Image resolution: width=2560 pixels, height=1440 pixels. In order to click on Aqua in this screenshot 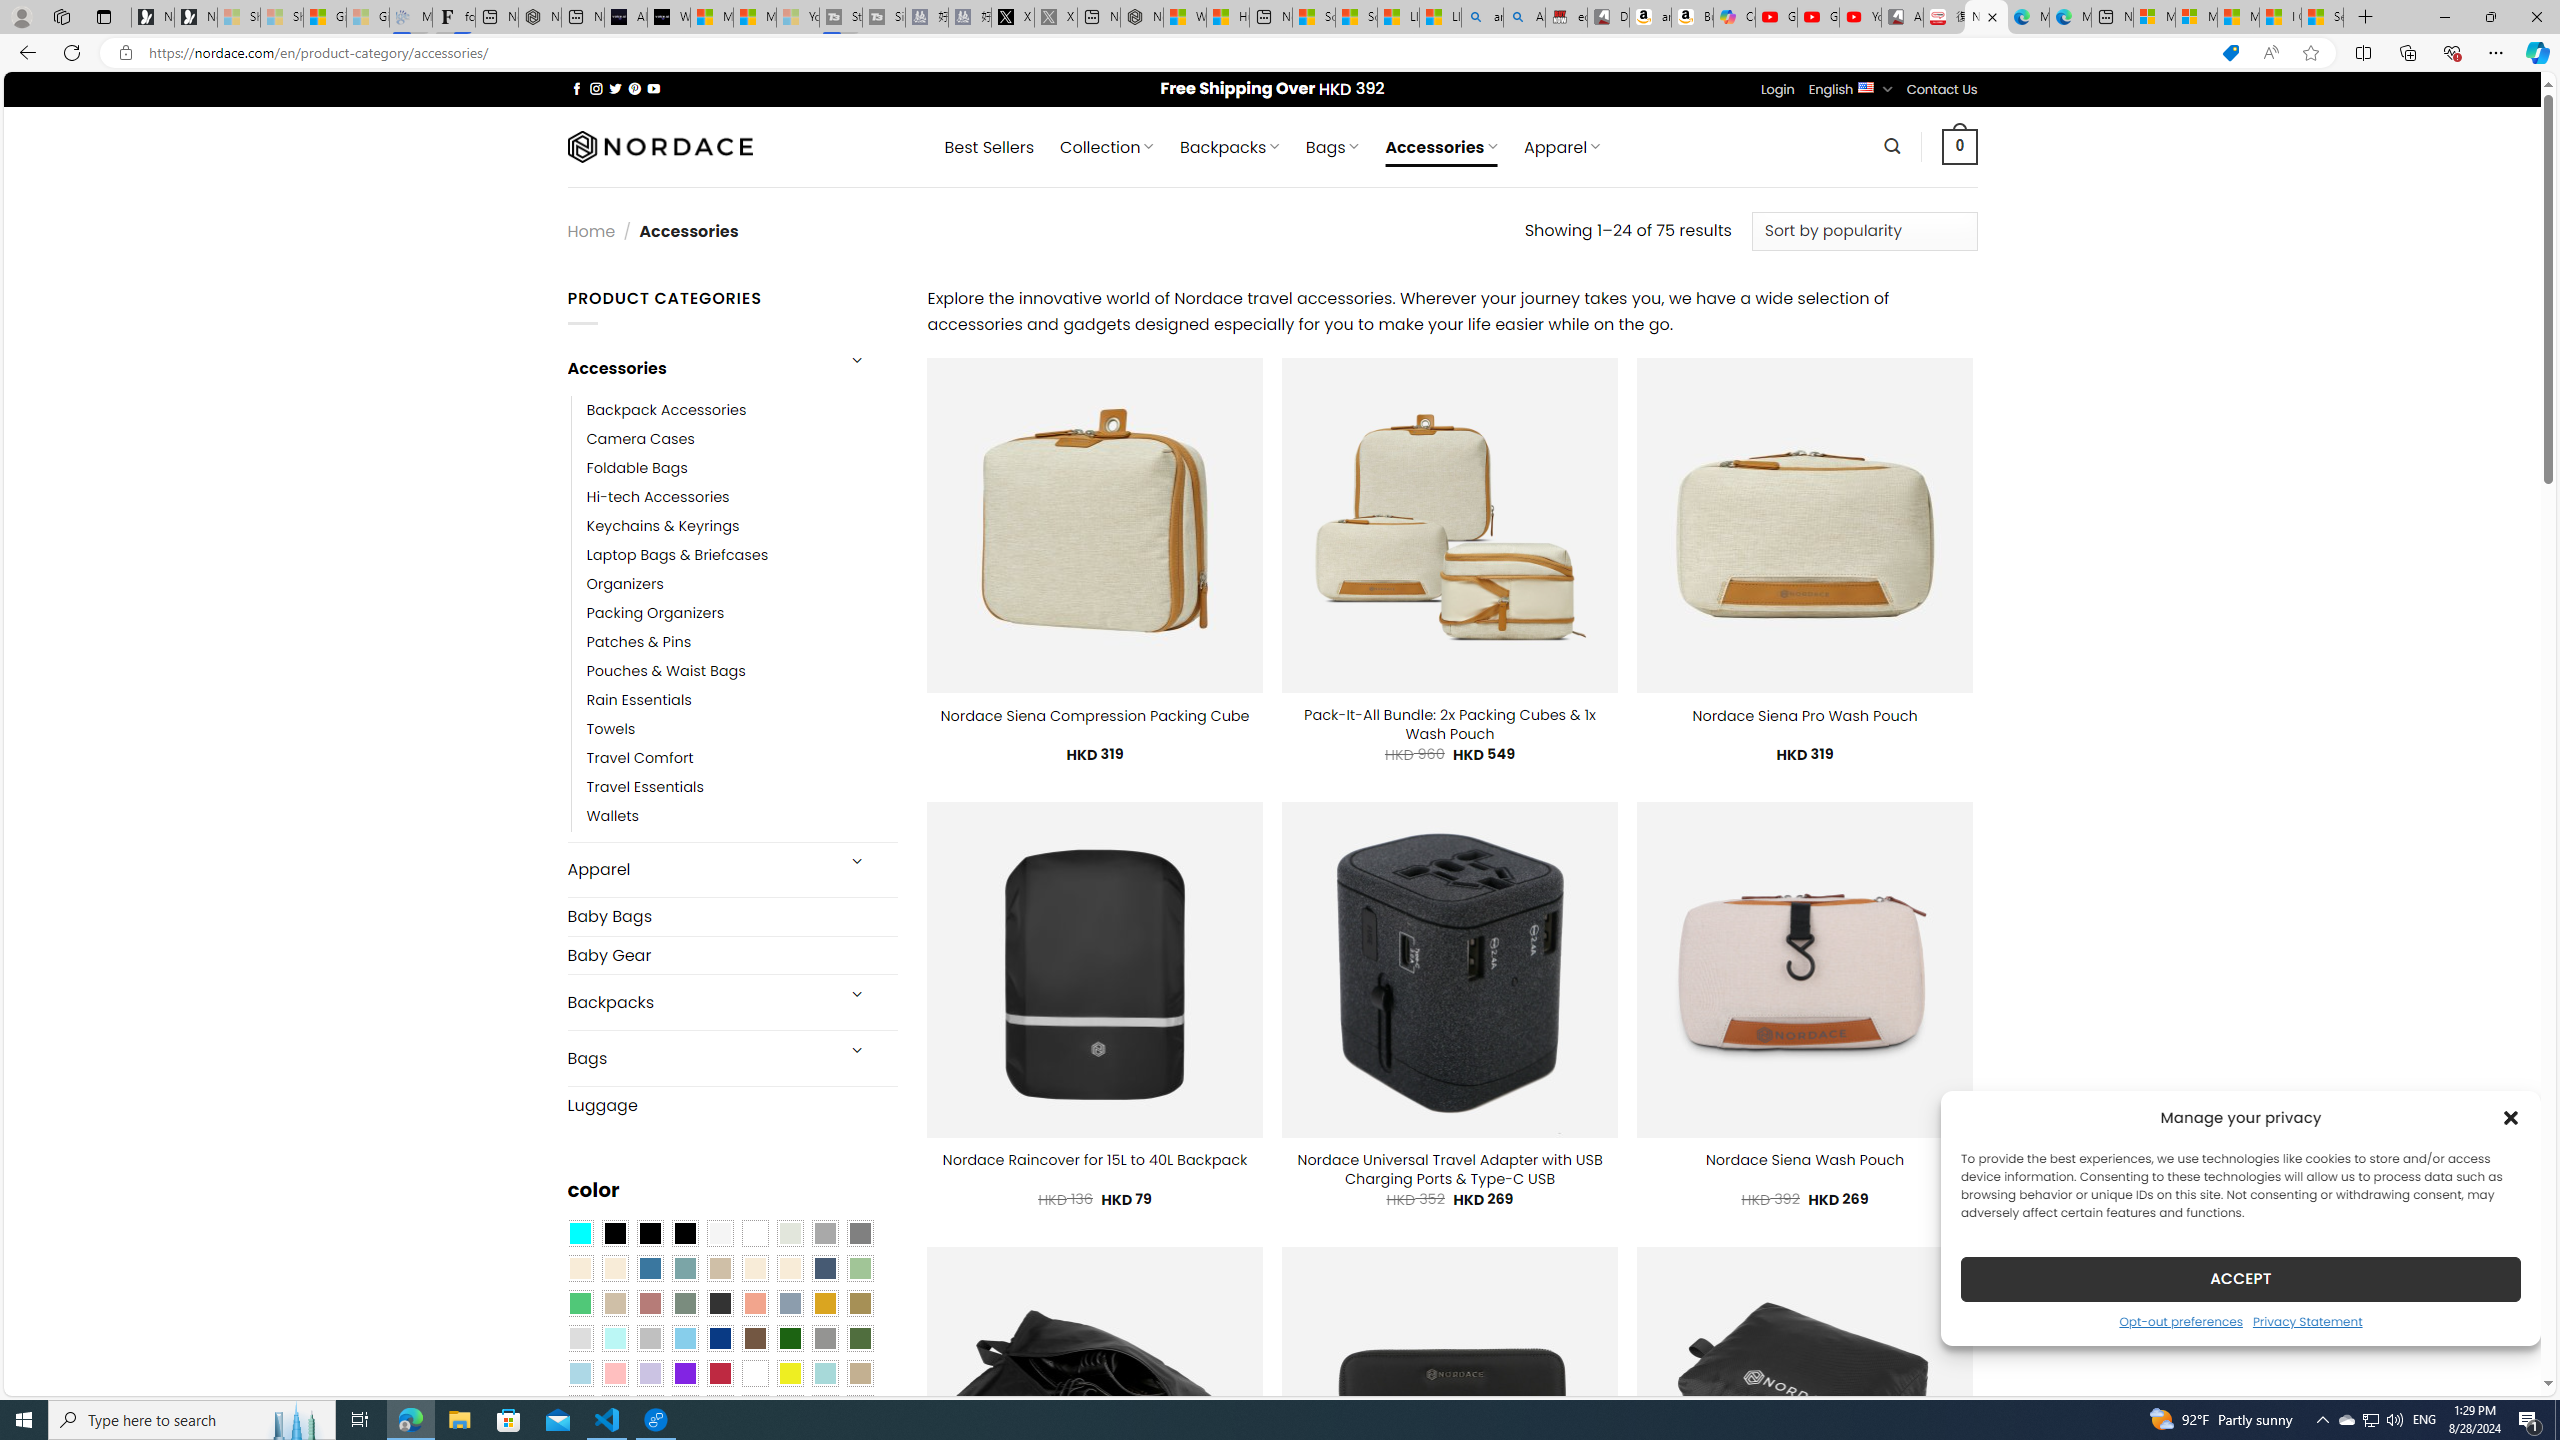, I will do `click(824, 1373)`.